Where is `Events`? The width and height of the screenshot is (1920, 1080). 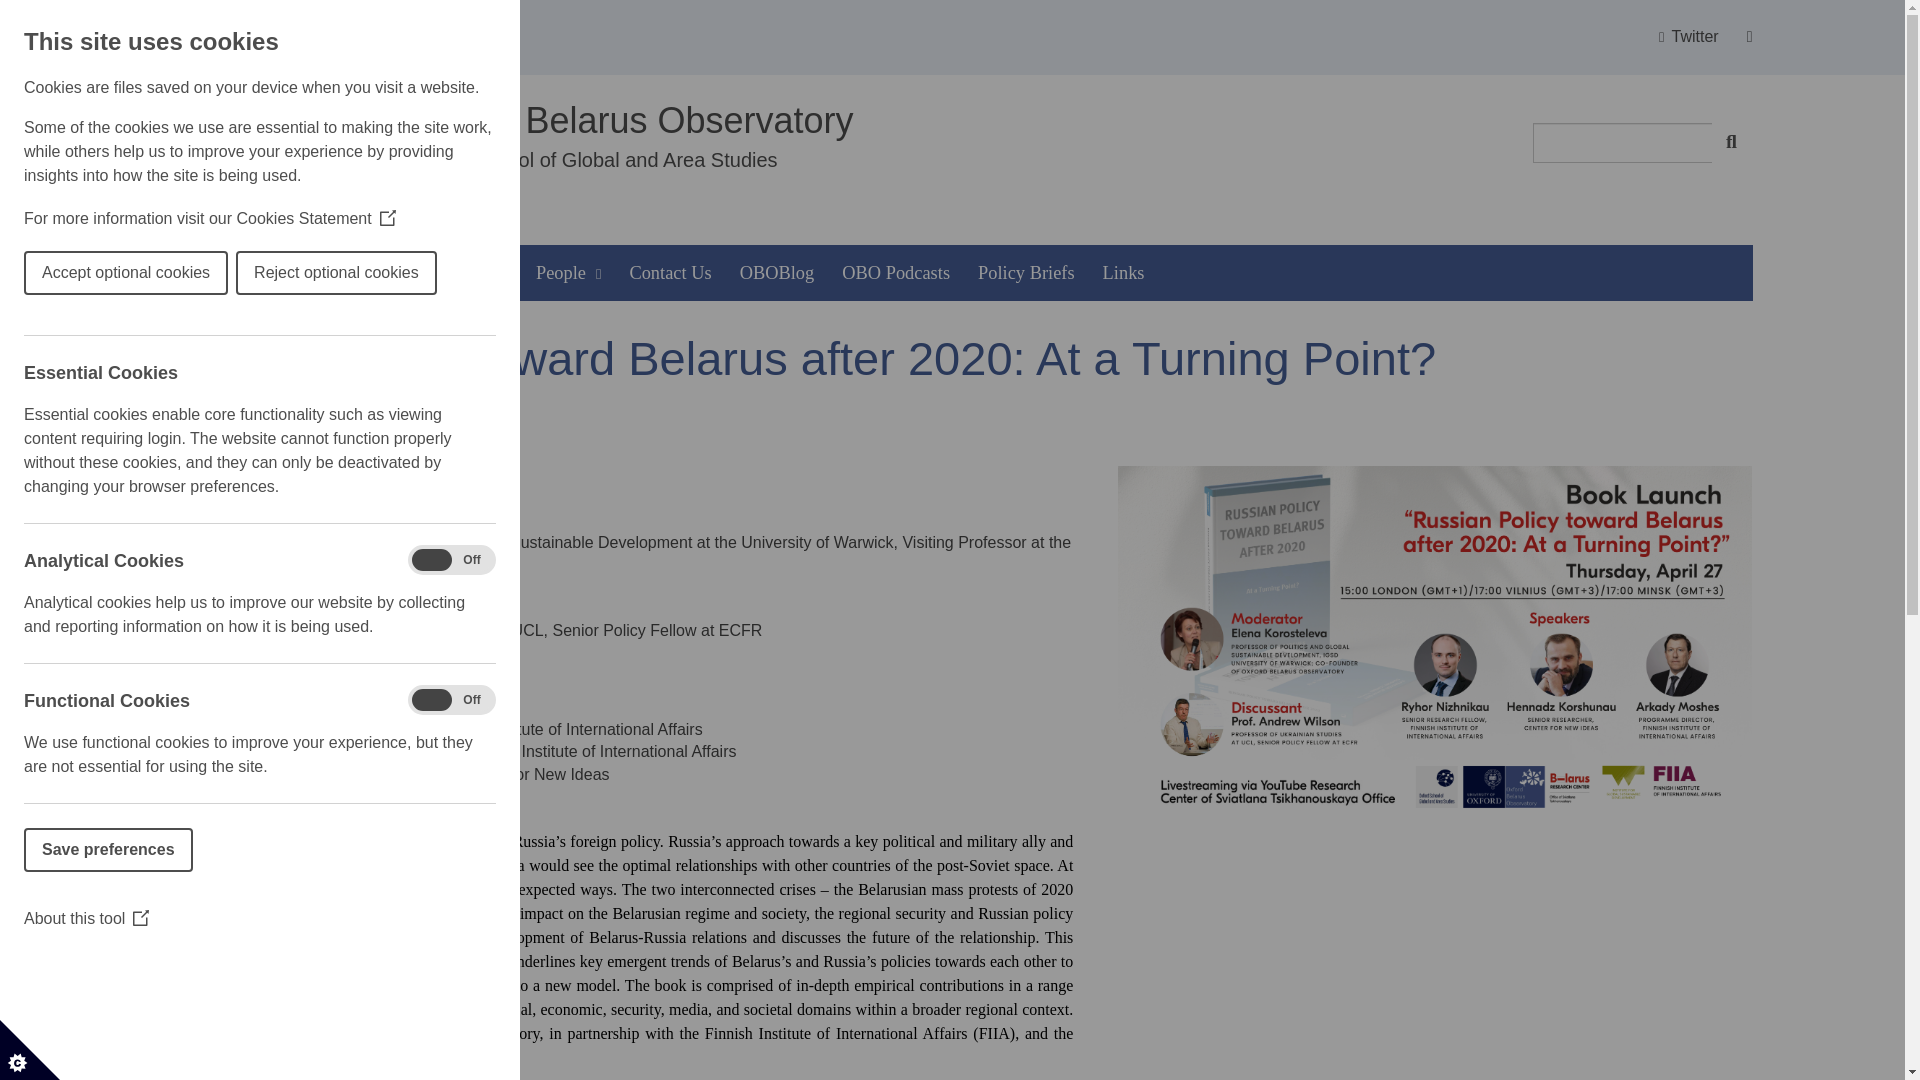
Events is located at coordinates (482, 273).